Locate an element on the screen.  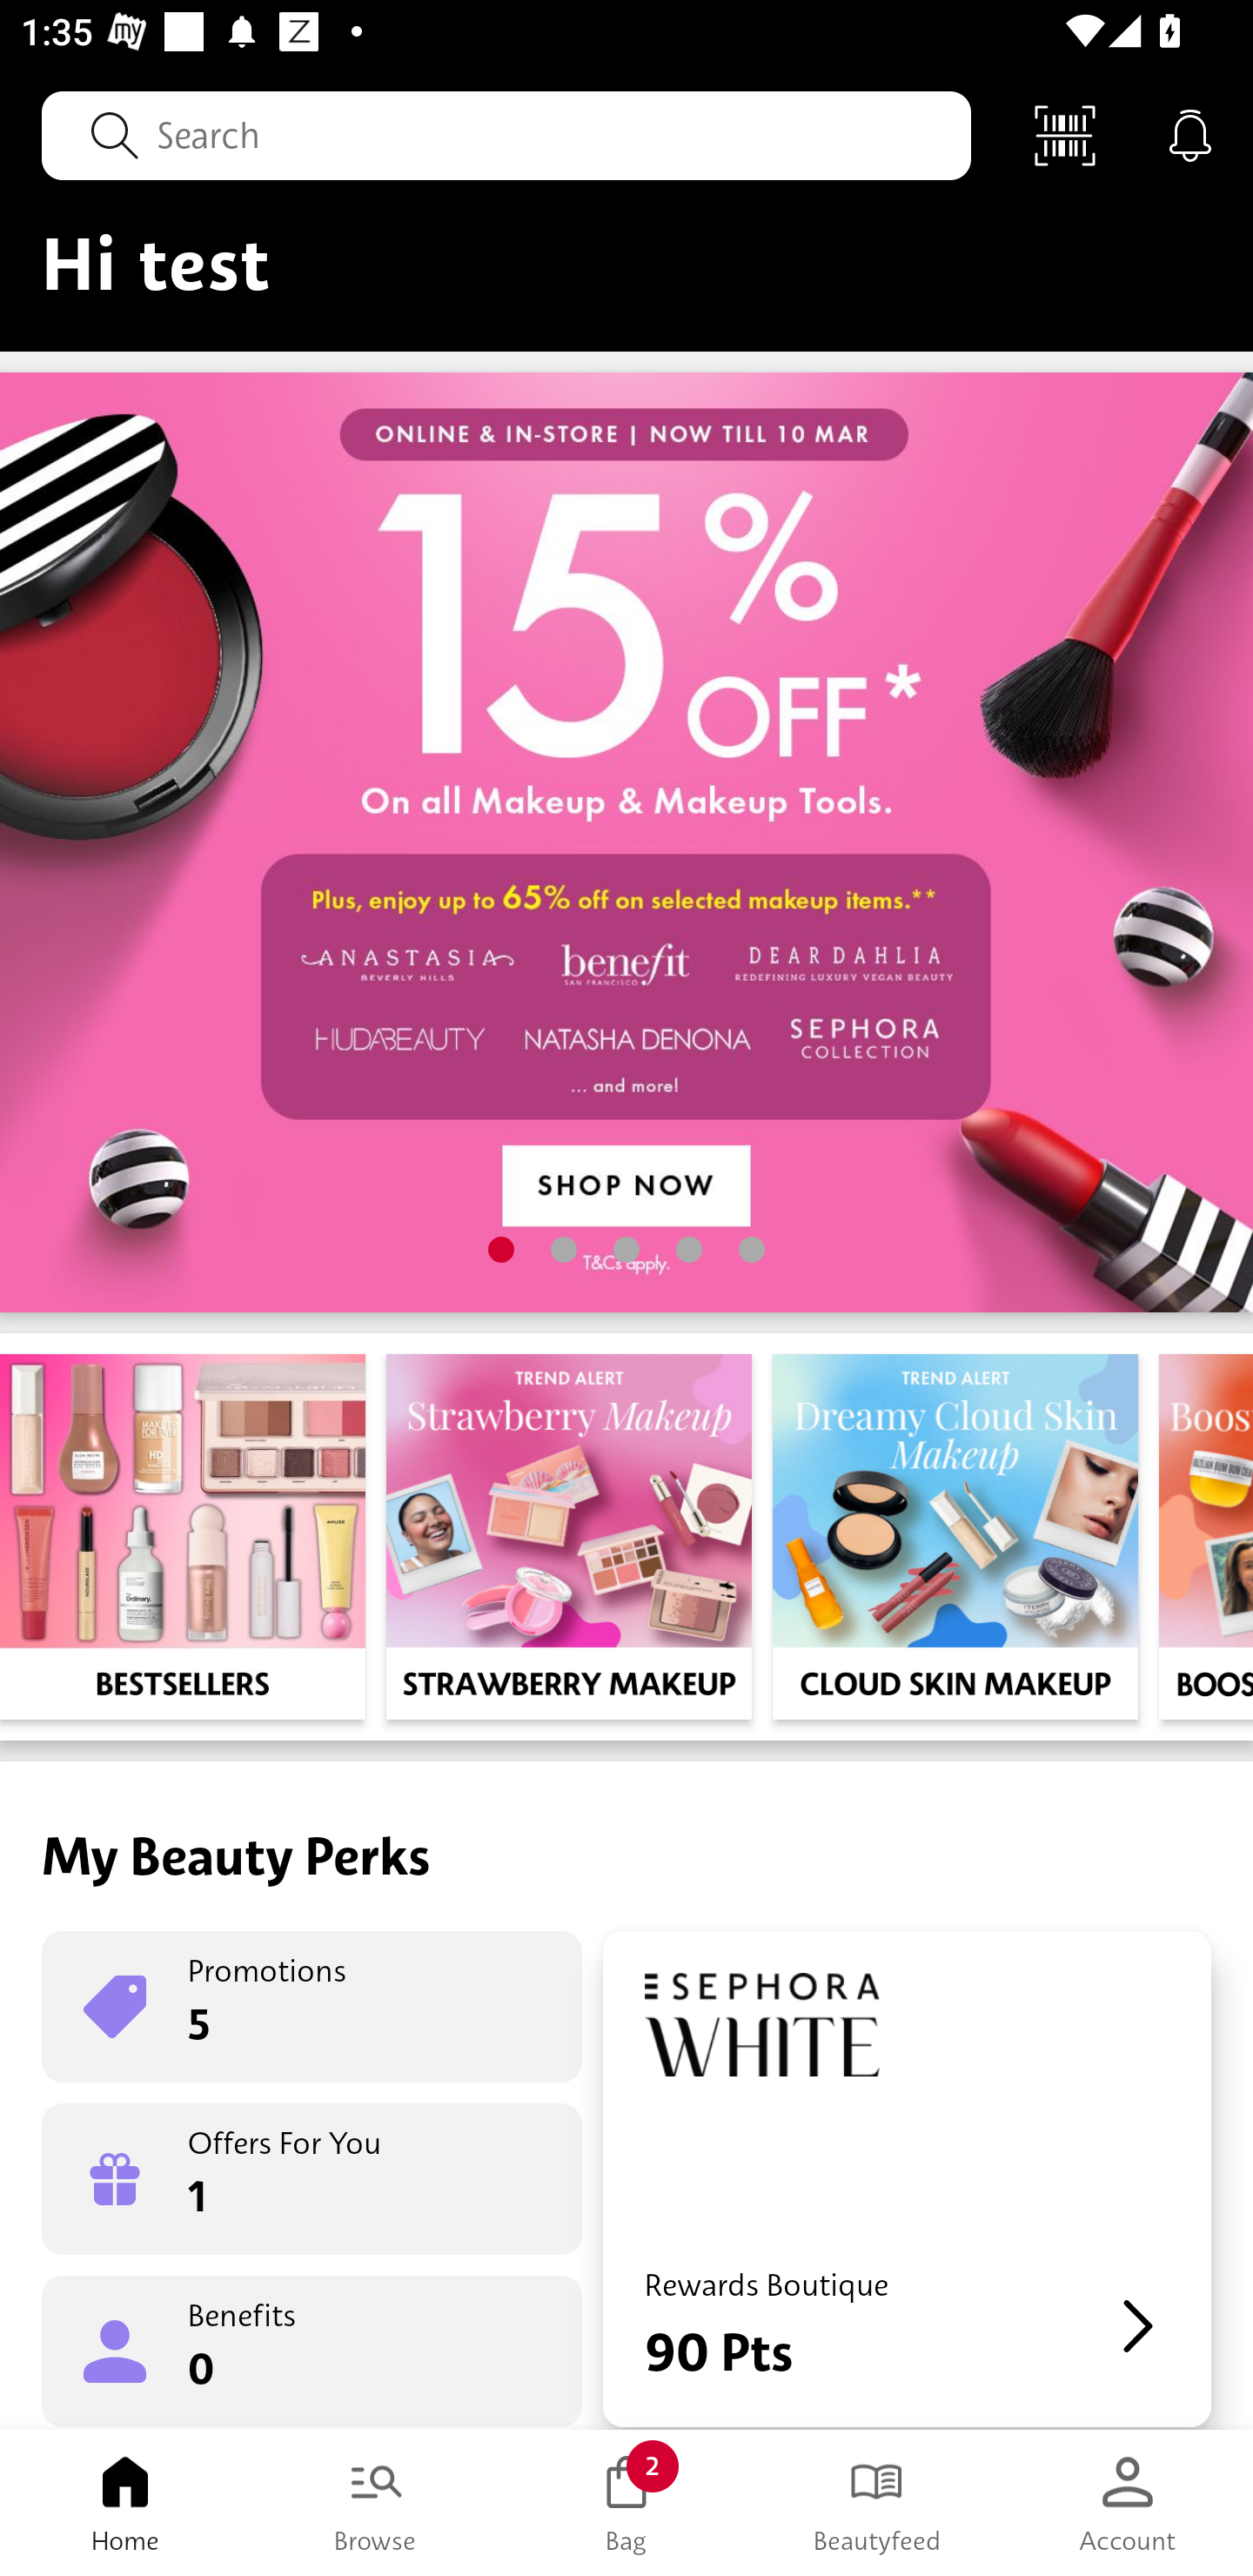
Browse is located at coordinates (376, 2503).